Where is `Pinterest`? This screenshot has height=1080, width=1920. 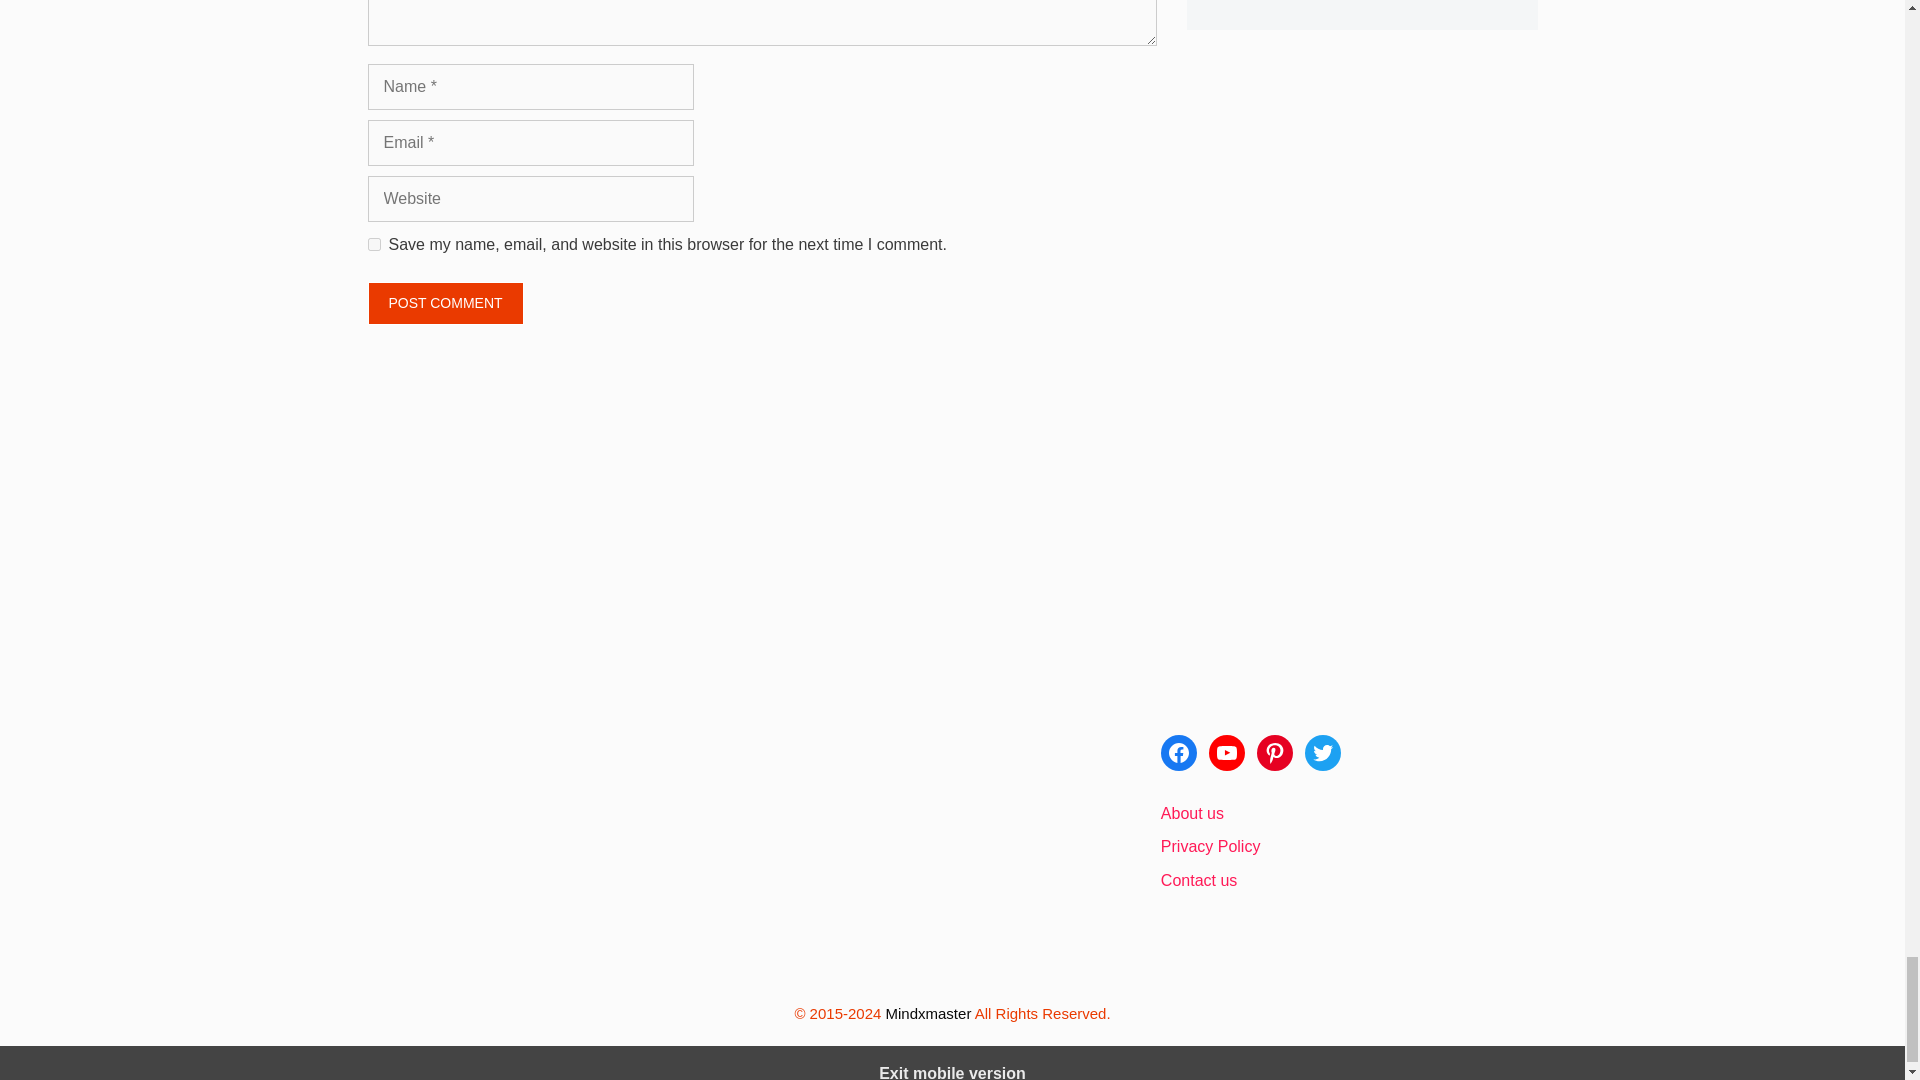 Pinterest is located at coordinates (1274, 753).